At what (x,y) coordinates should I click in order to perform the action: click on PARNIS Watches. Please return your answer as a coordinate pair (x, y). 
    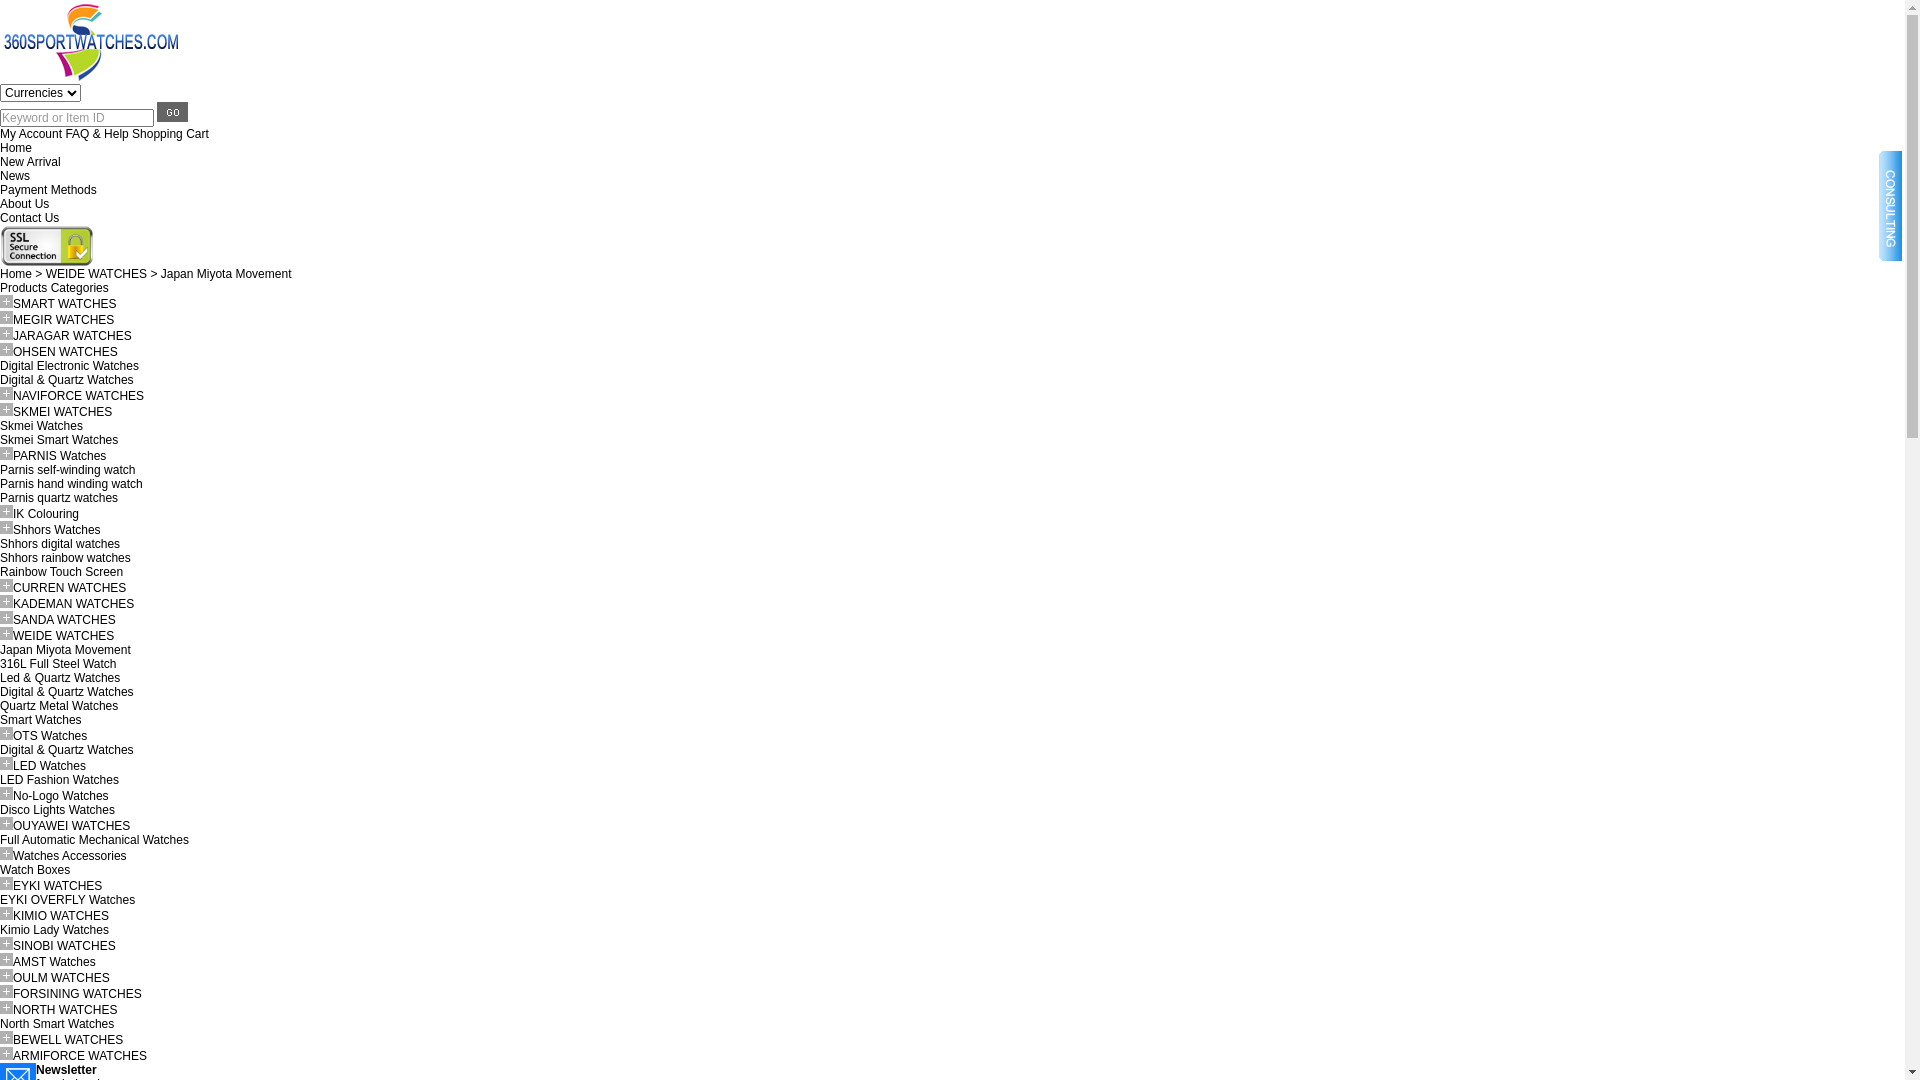
    Looking at the image, I should click on (60, 456).